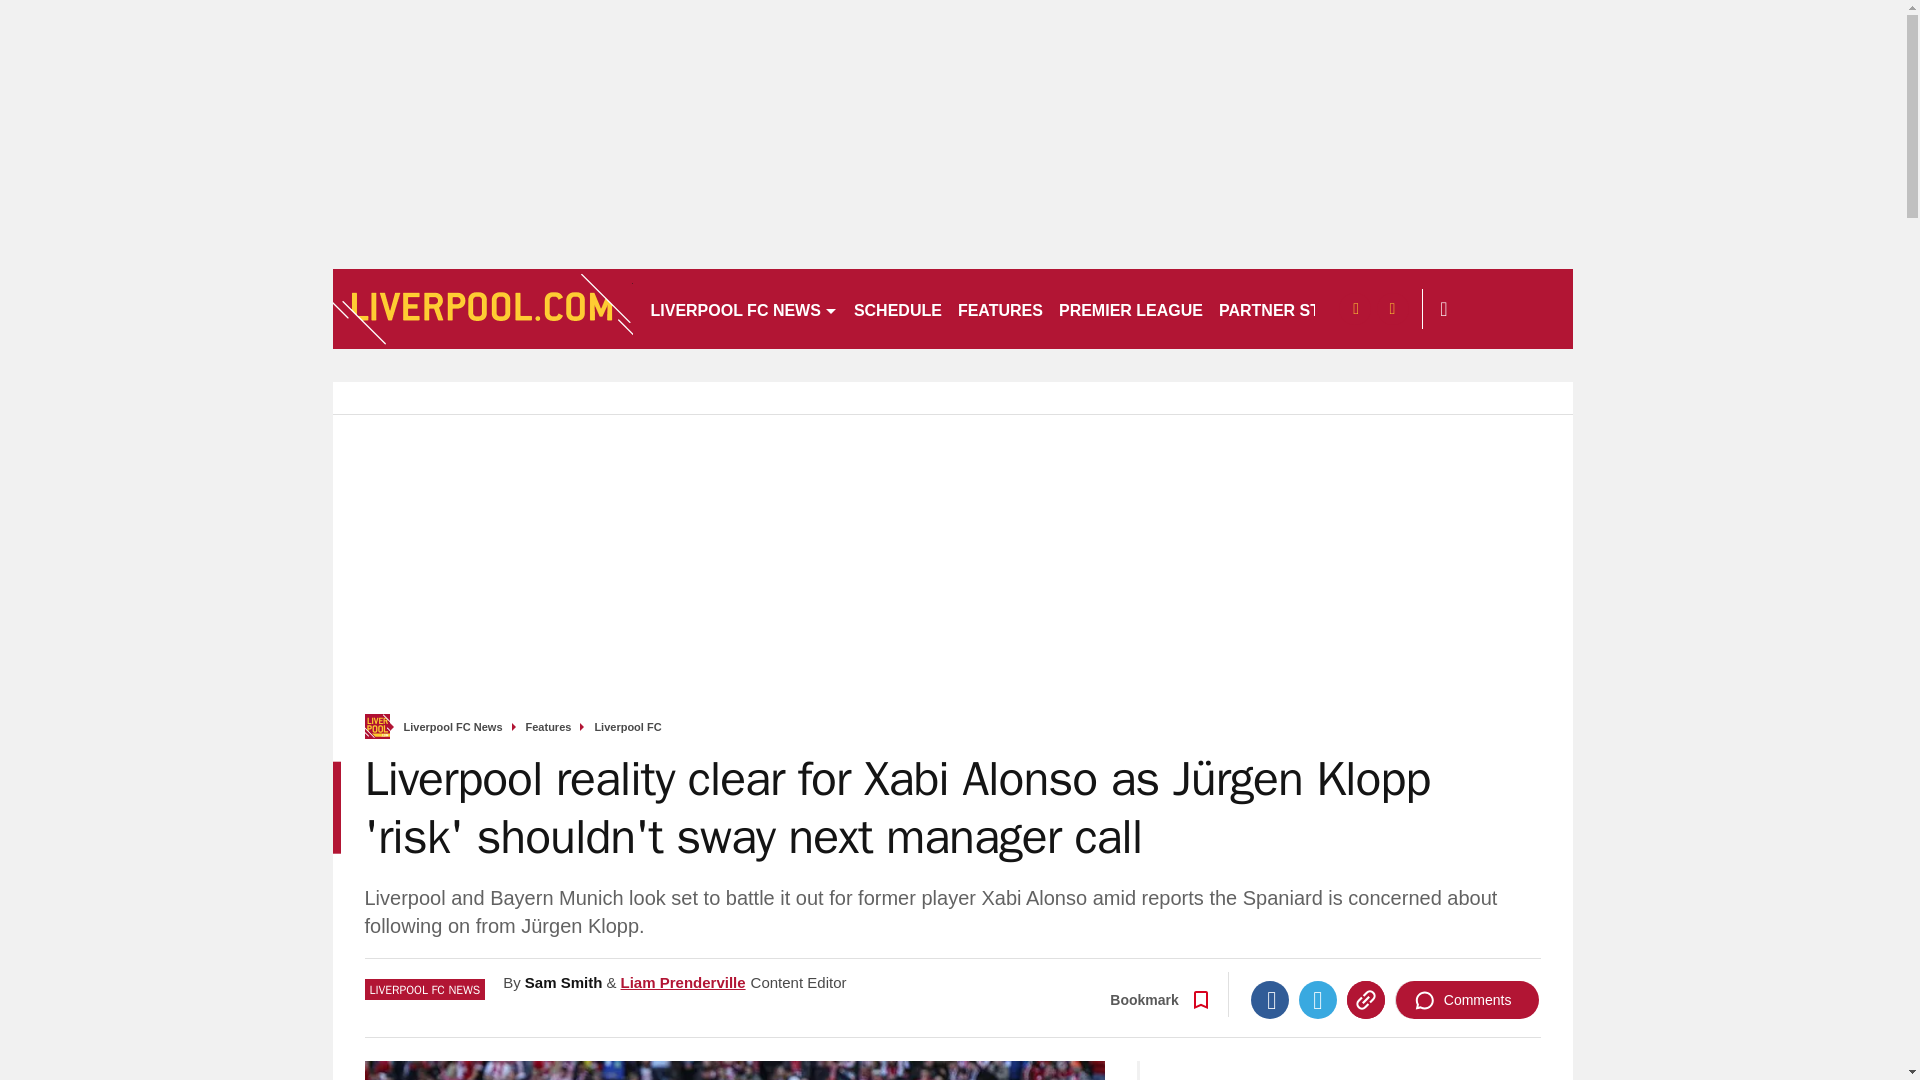  What do you see at coordinates (482, 308) in the screenshot?
I see `liverpool` at bounding box center [482, 308].